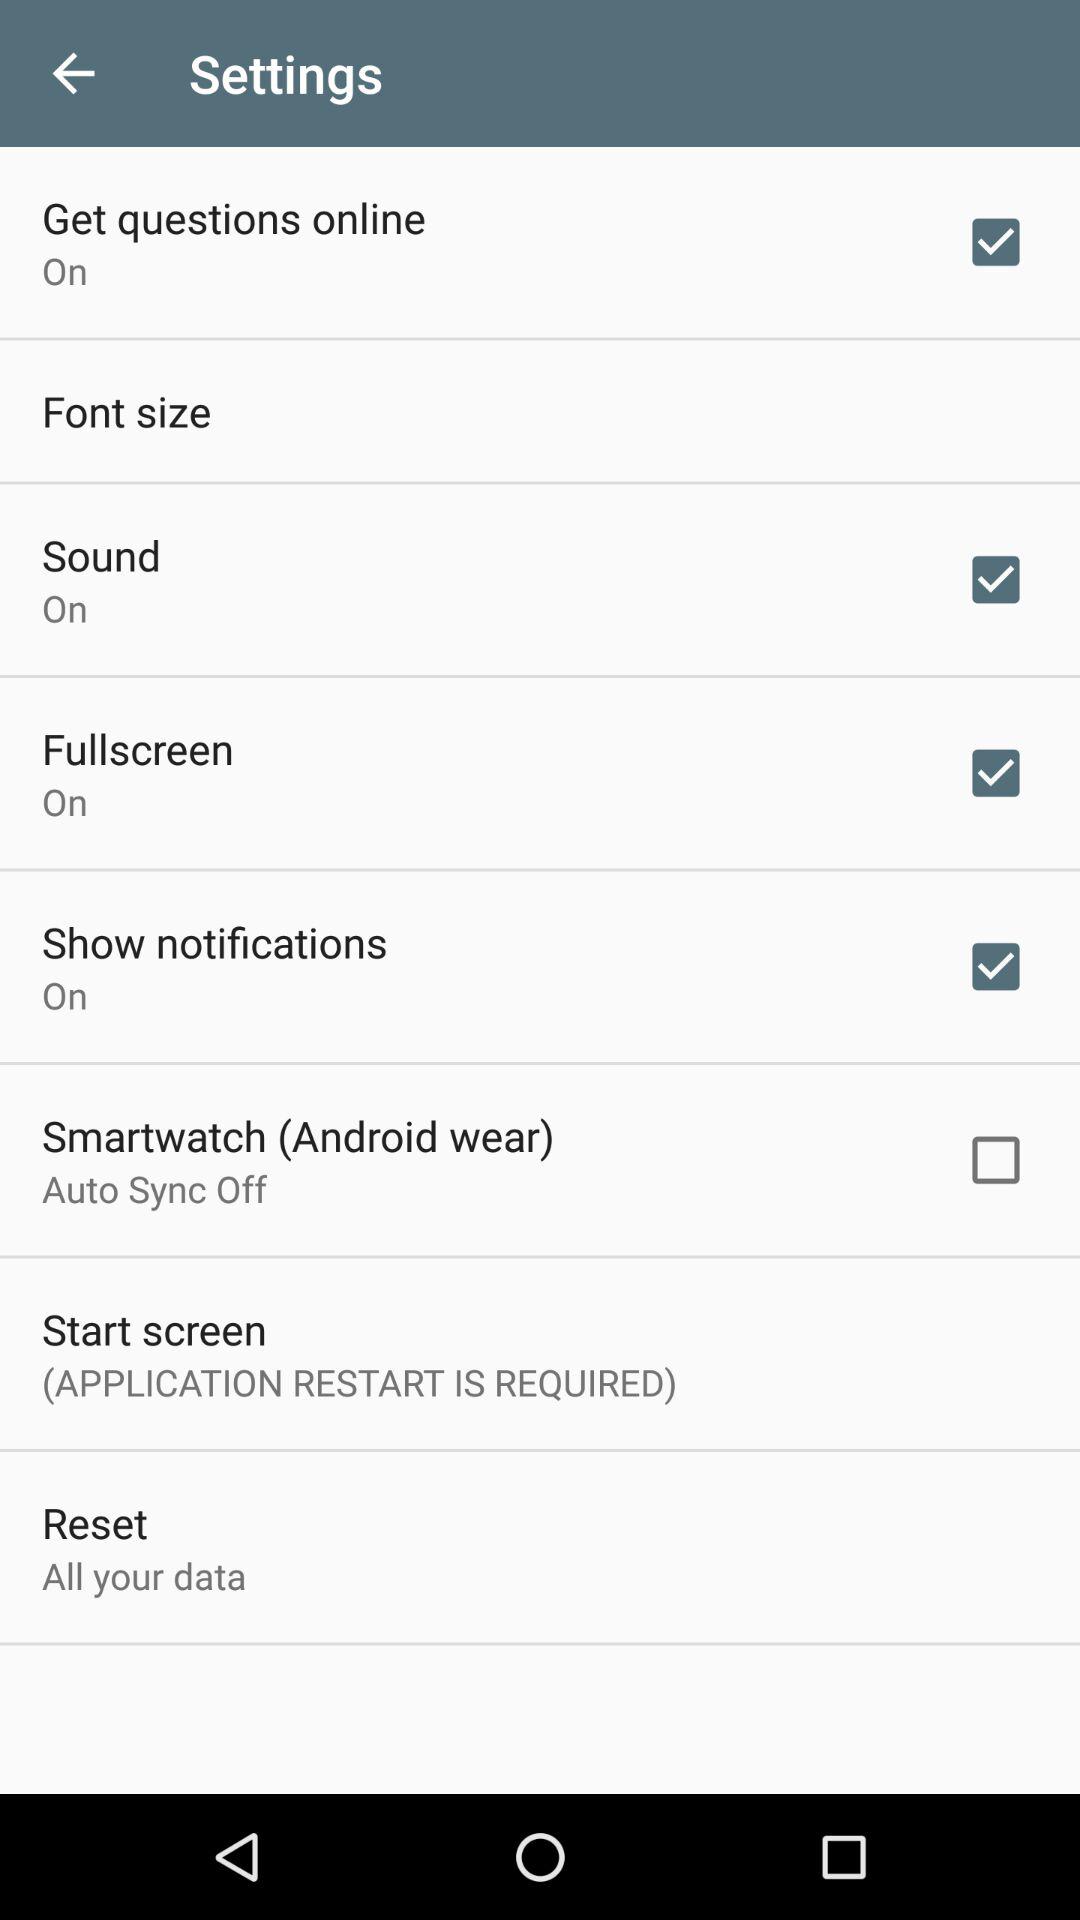 The image size is (1080, 1920). Describe the element at coordinates (94, 1522) in the screenshot. I see `jump until the reset` at that location.